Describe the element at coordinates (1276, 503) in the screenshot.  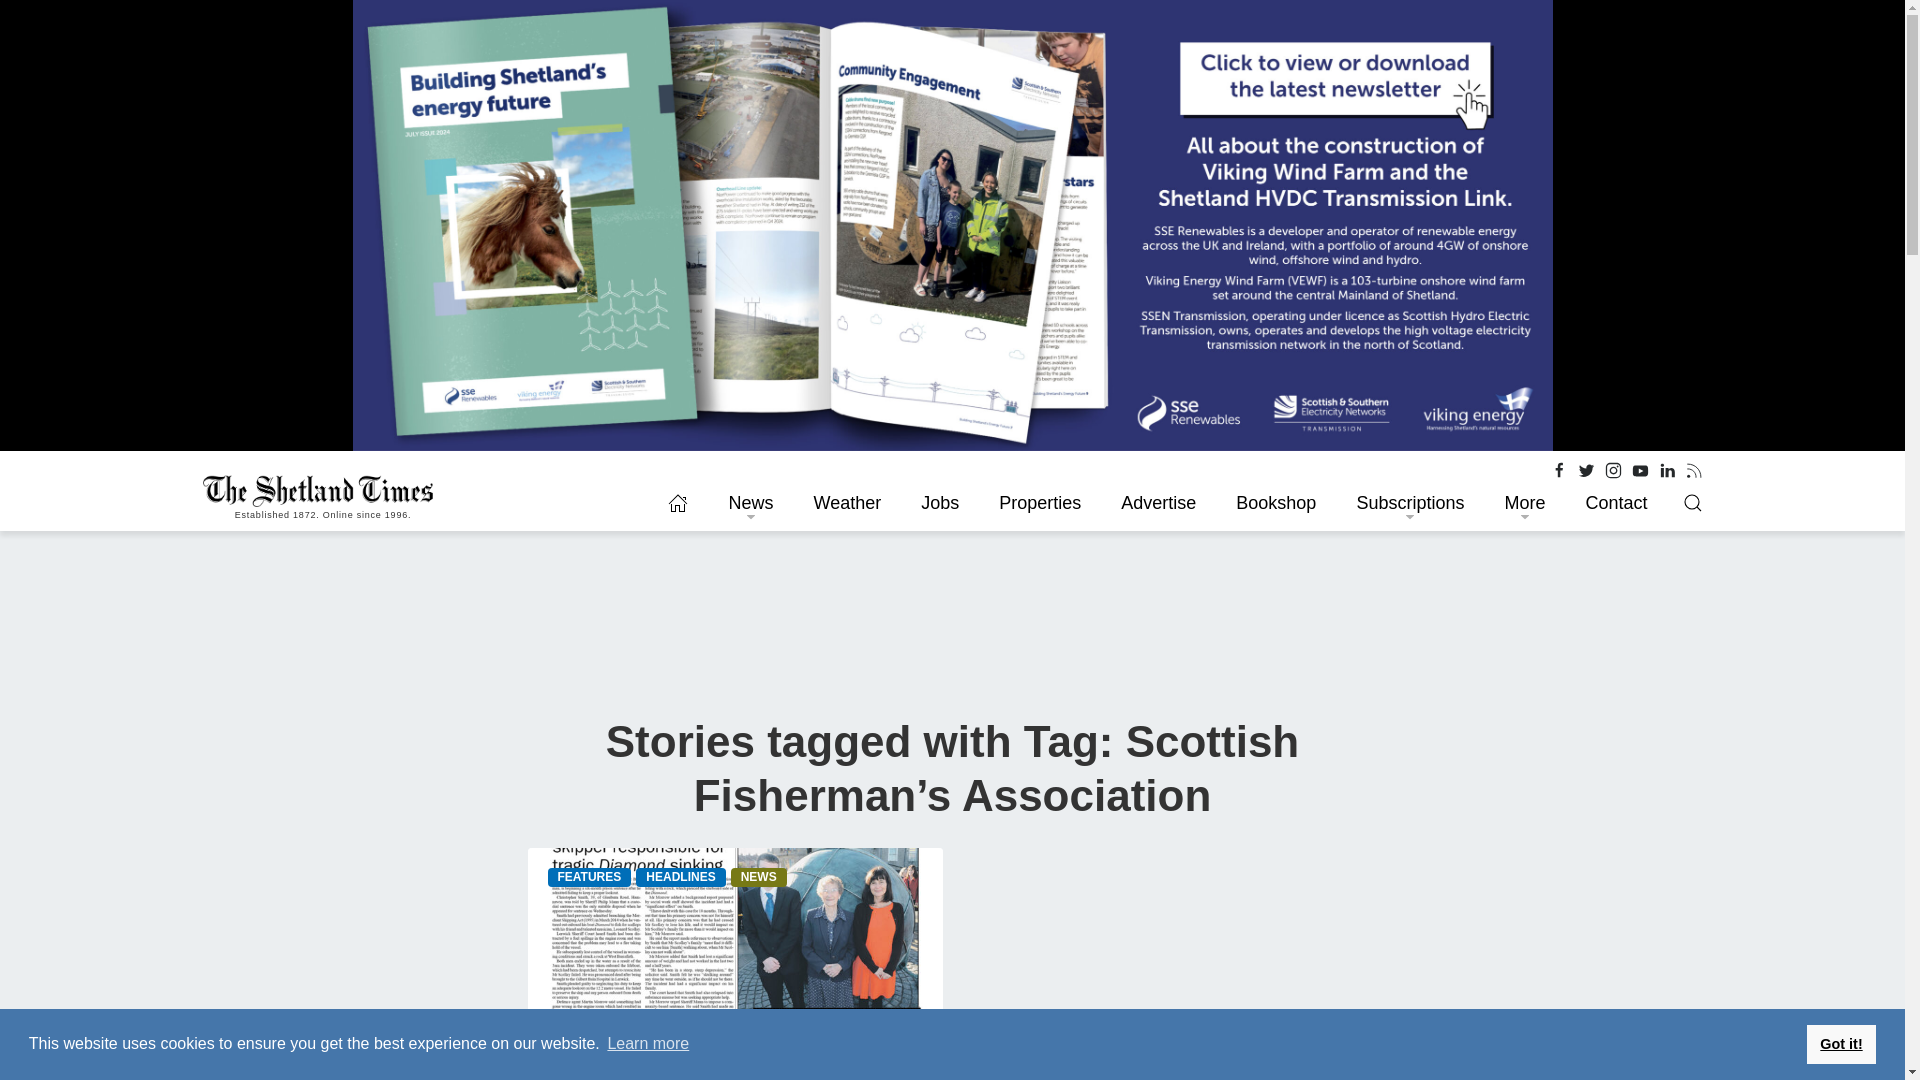
I see `Bookshop` at that location.